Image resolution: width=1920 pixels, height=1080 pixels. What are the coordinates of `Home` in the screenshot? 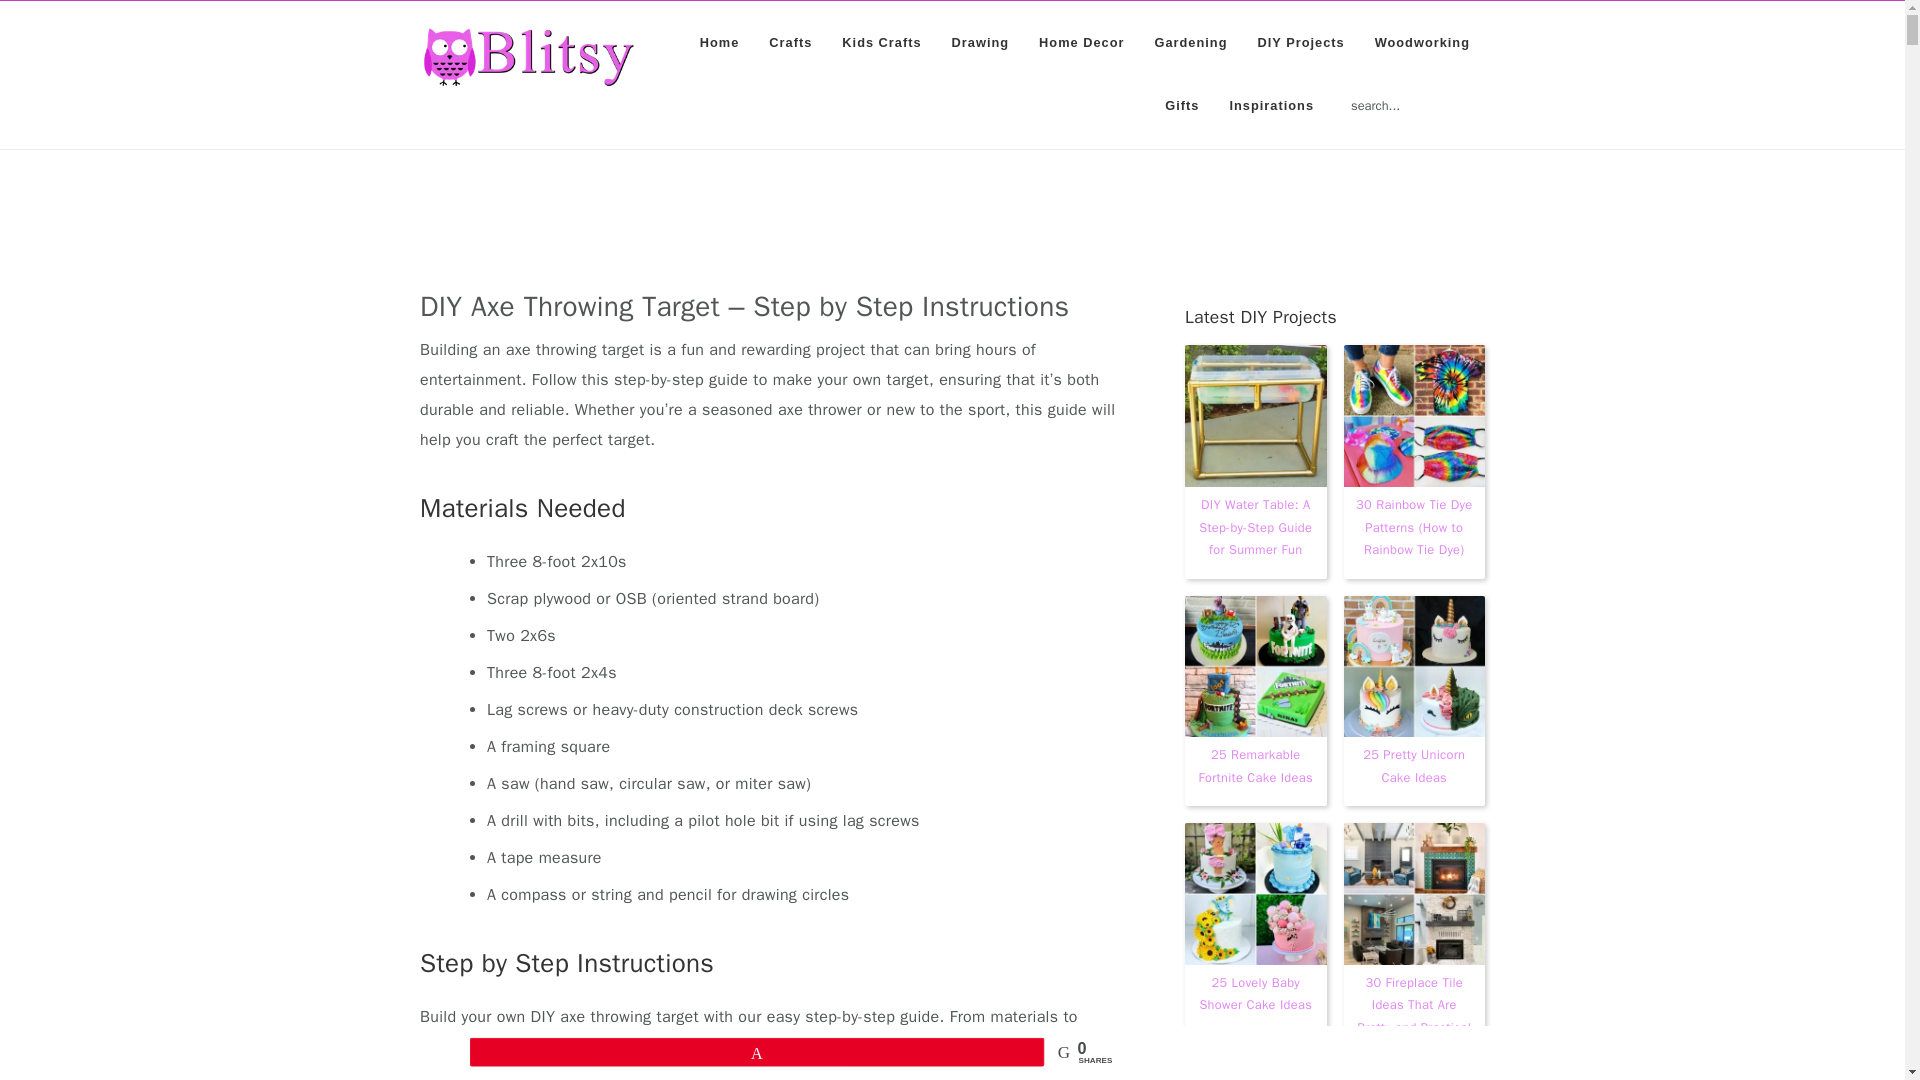 It's located at (720, 42).